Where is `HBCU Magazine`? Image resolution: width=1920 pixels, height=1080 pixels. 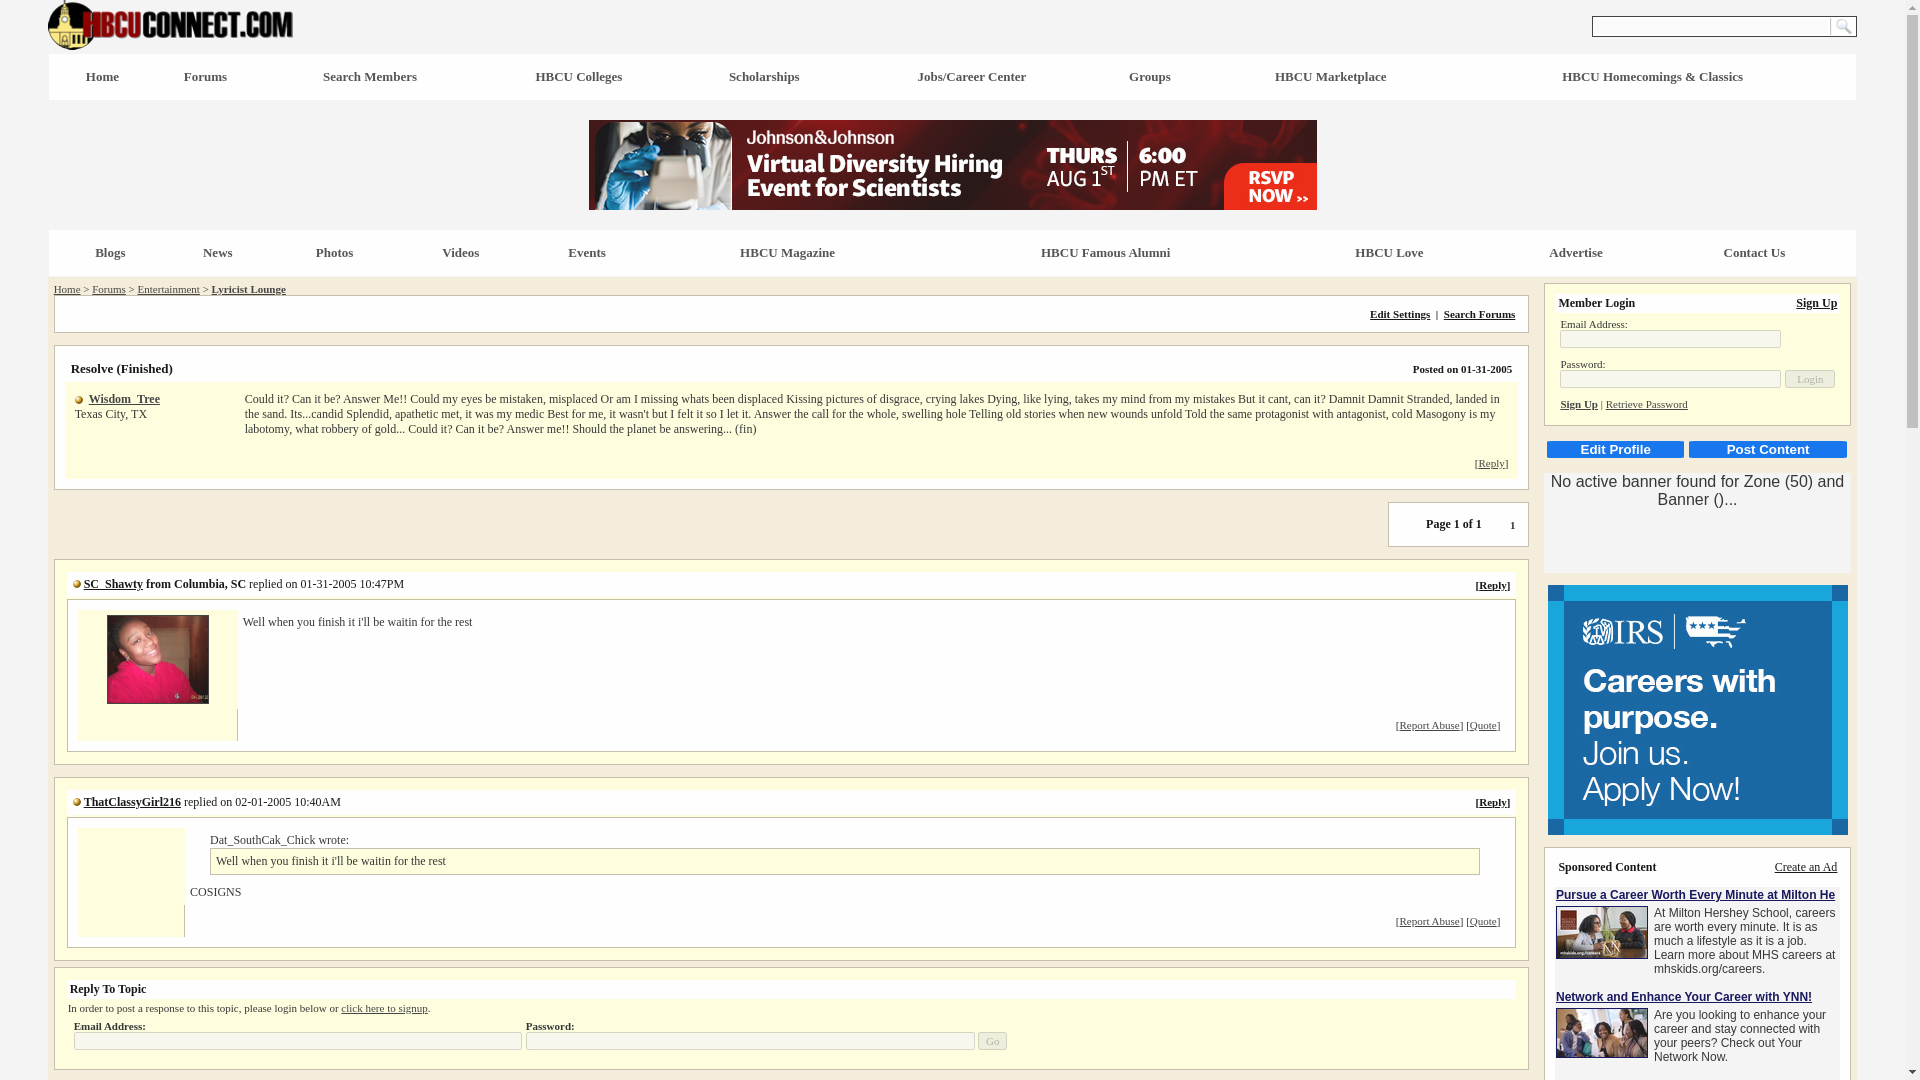
HBCU Magazine is located at coordinates (787, 252).